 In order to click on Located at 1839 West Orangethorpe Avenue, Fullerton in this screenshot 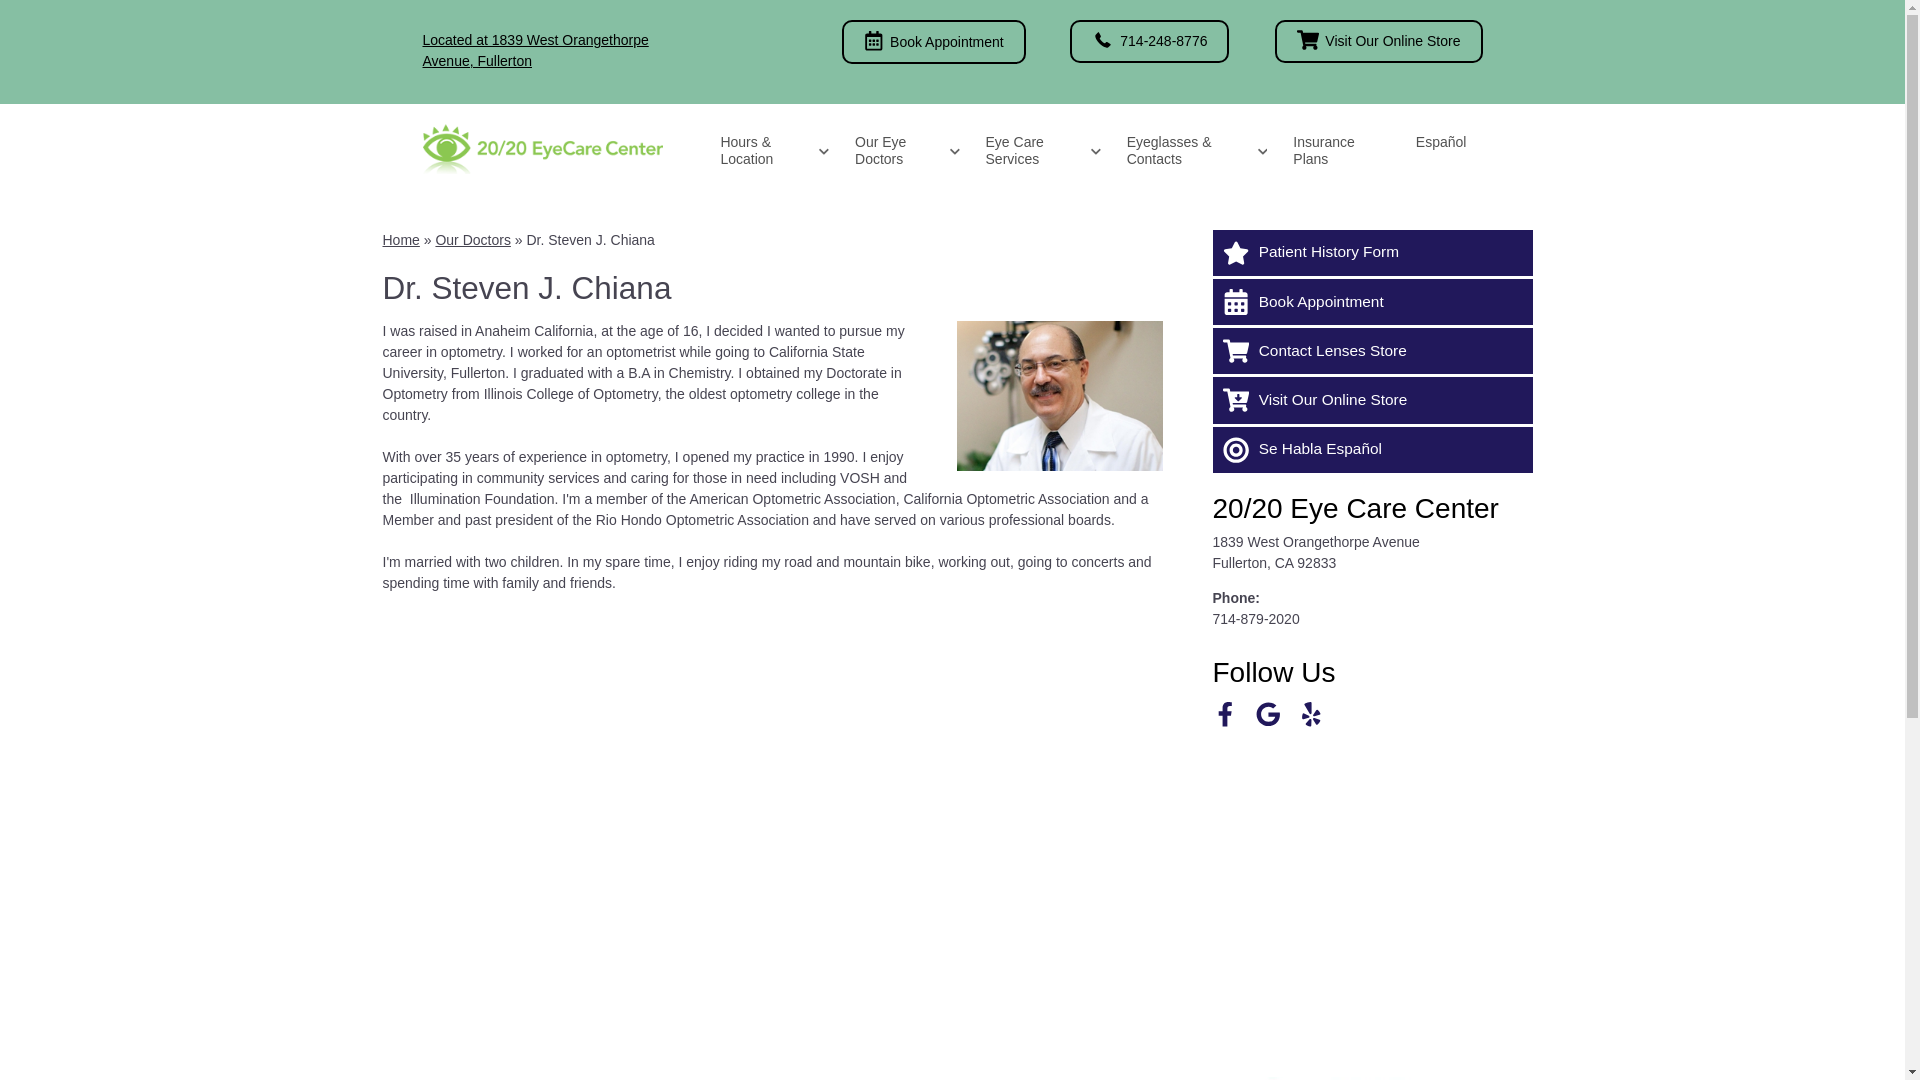, I will do `click(535, 50)`.